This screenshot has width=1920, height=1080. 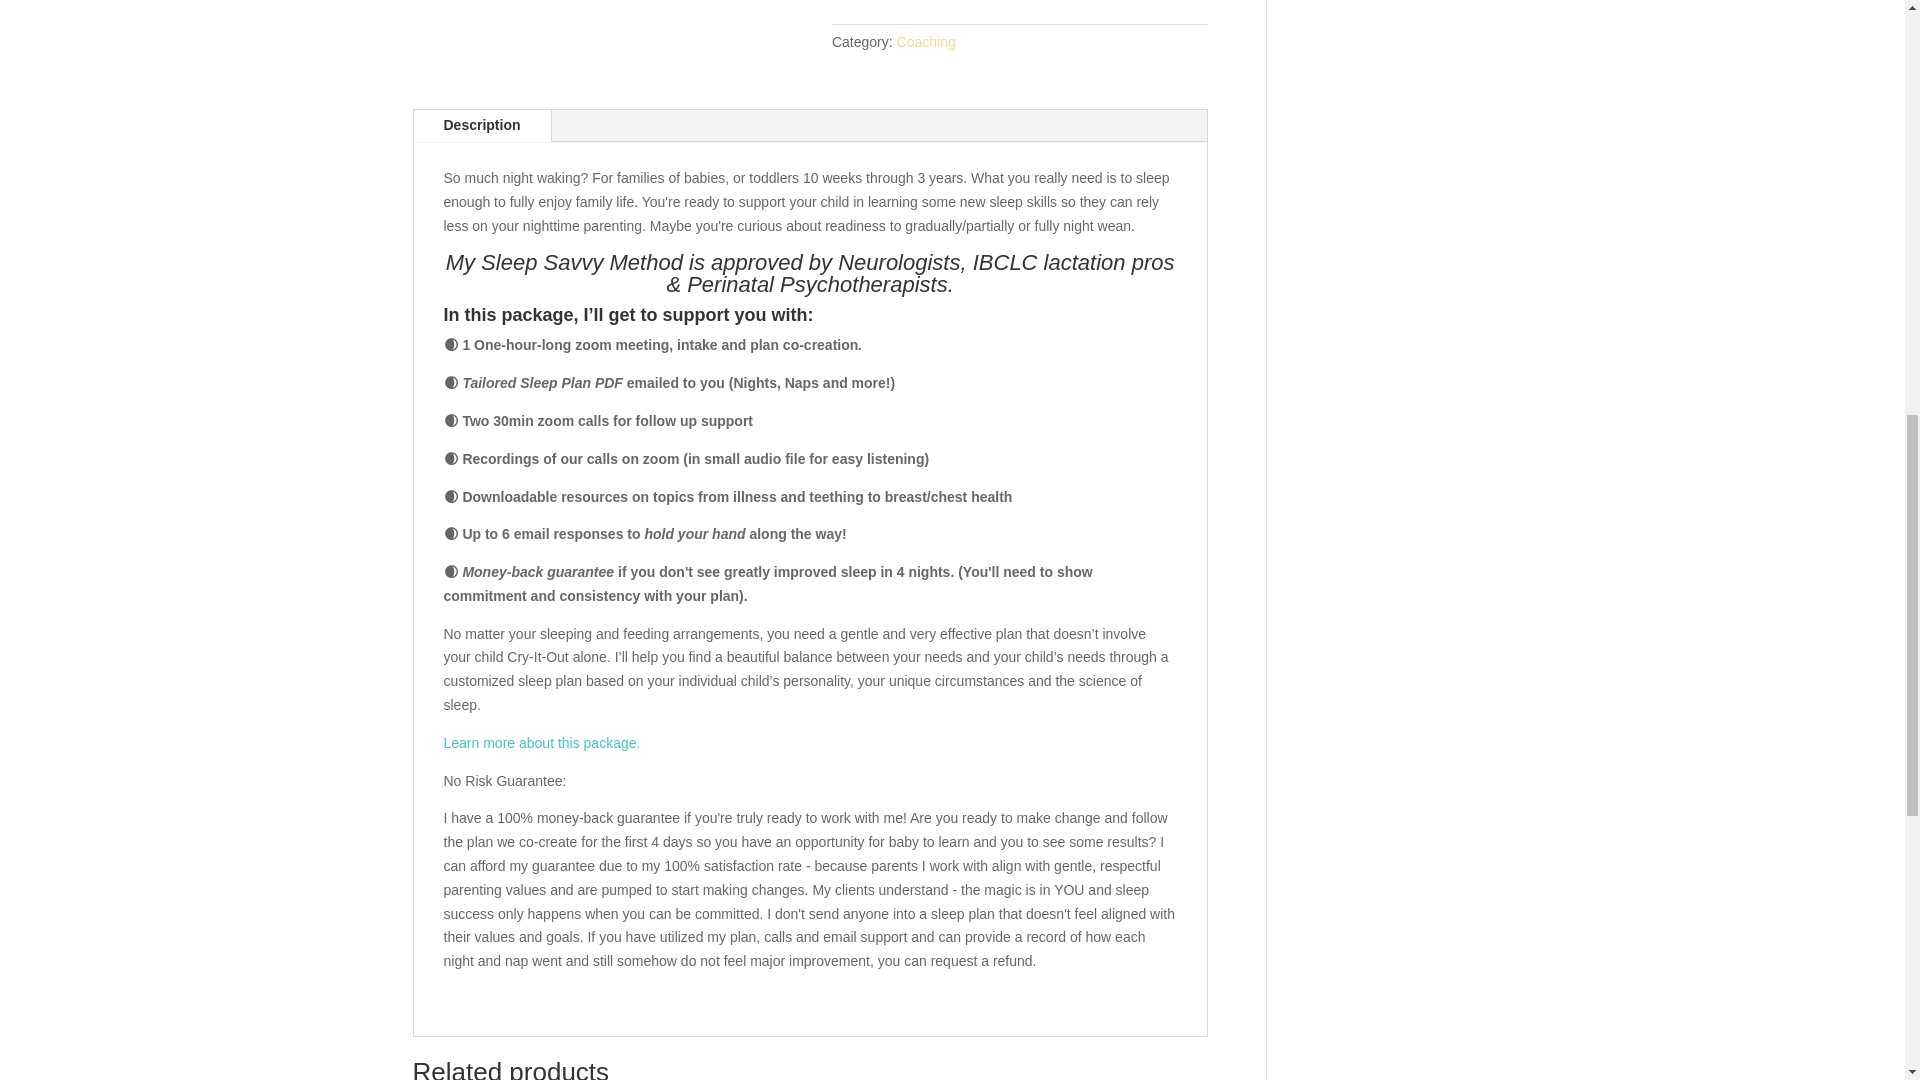 I want to click on Description, so click(x=482, y=126).